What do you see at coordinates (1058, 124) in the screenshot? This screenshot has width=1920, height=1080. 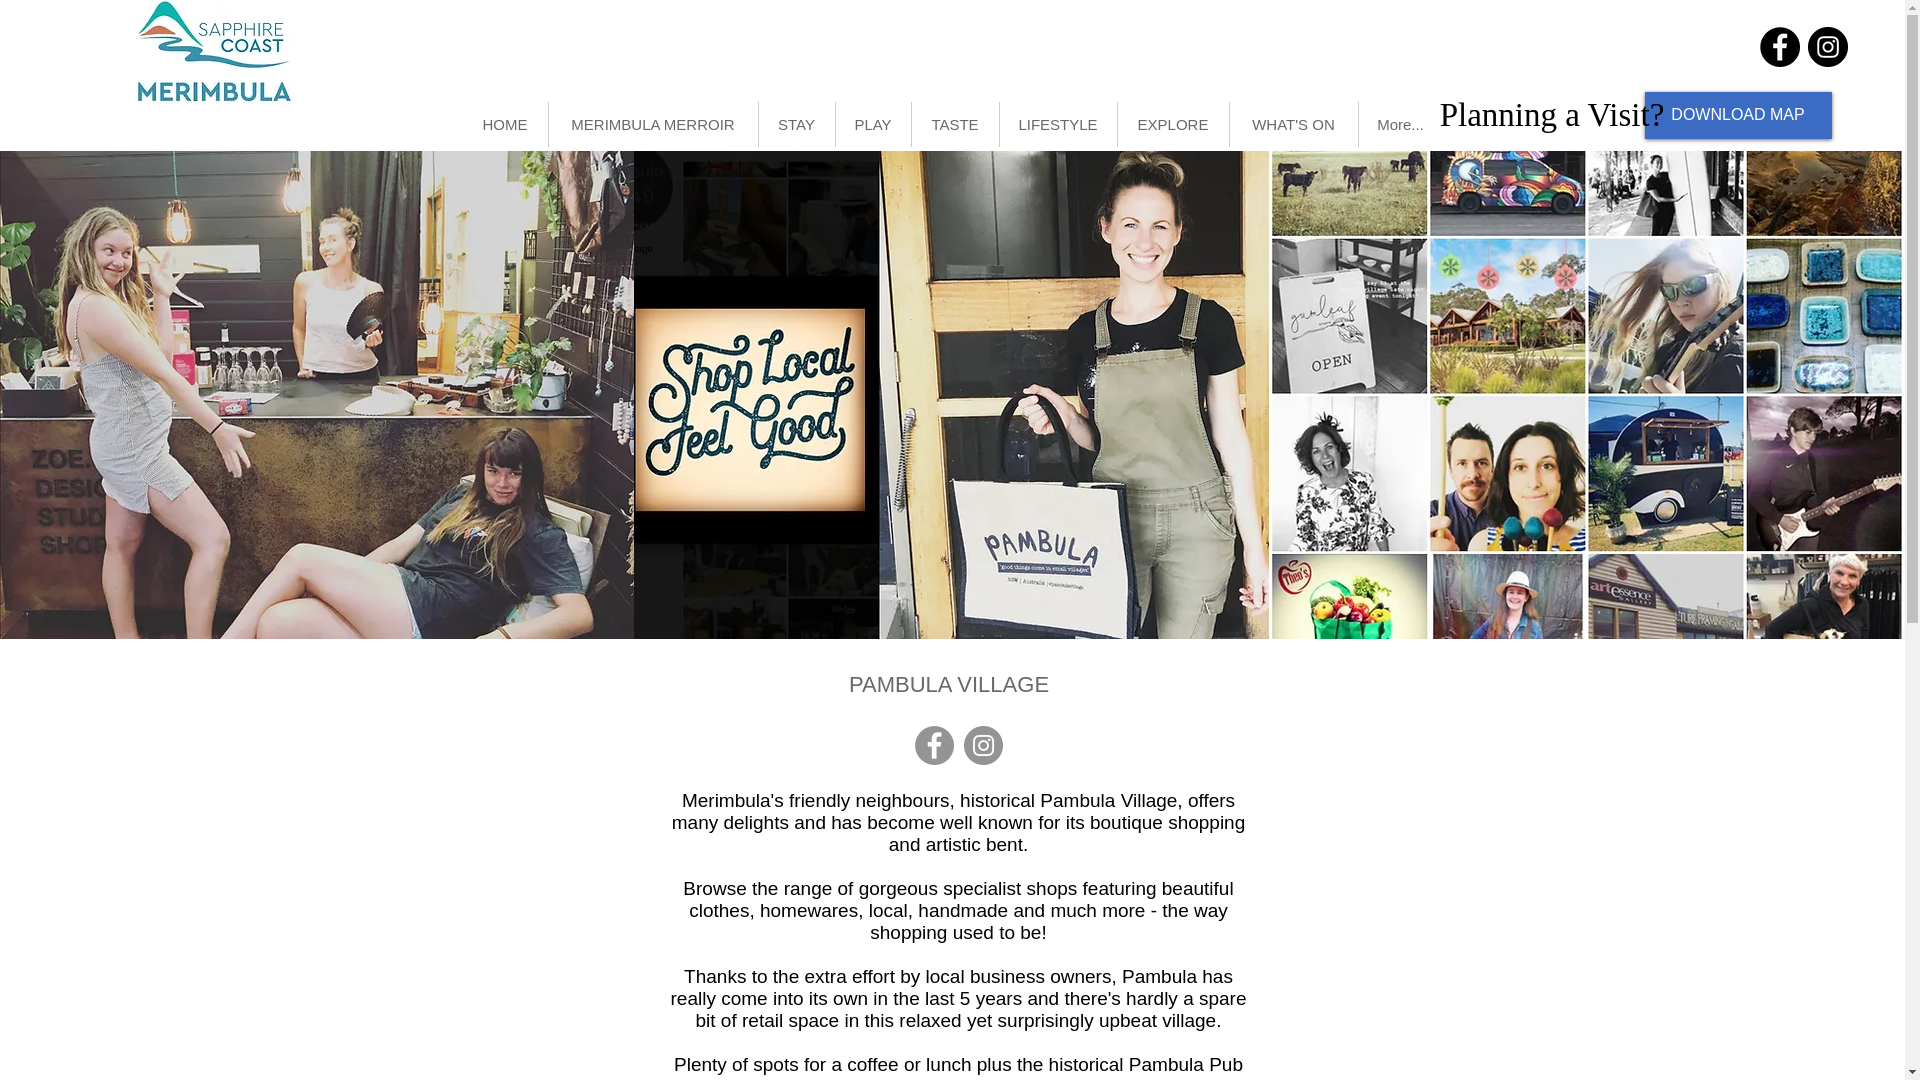 I see `LIFESTYLE` at bounding box center [1058, 124].